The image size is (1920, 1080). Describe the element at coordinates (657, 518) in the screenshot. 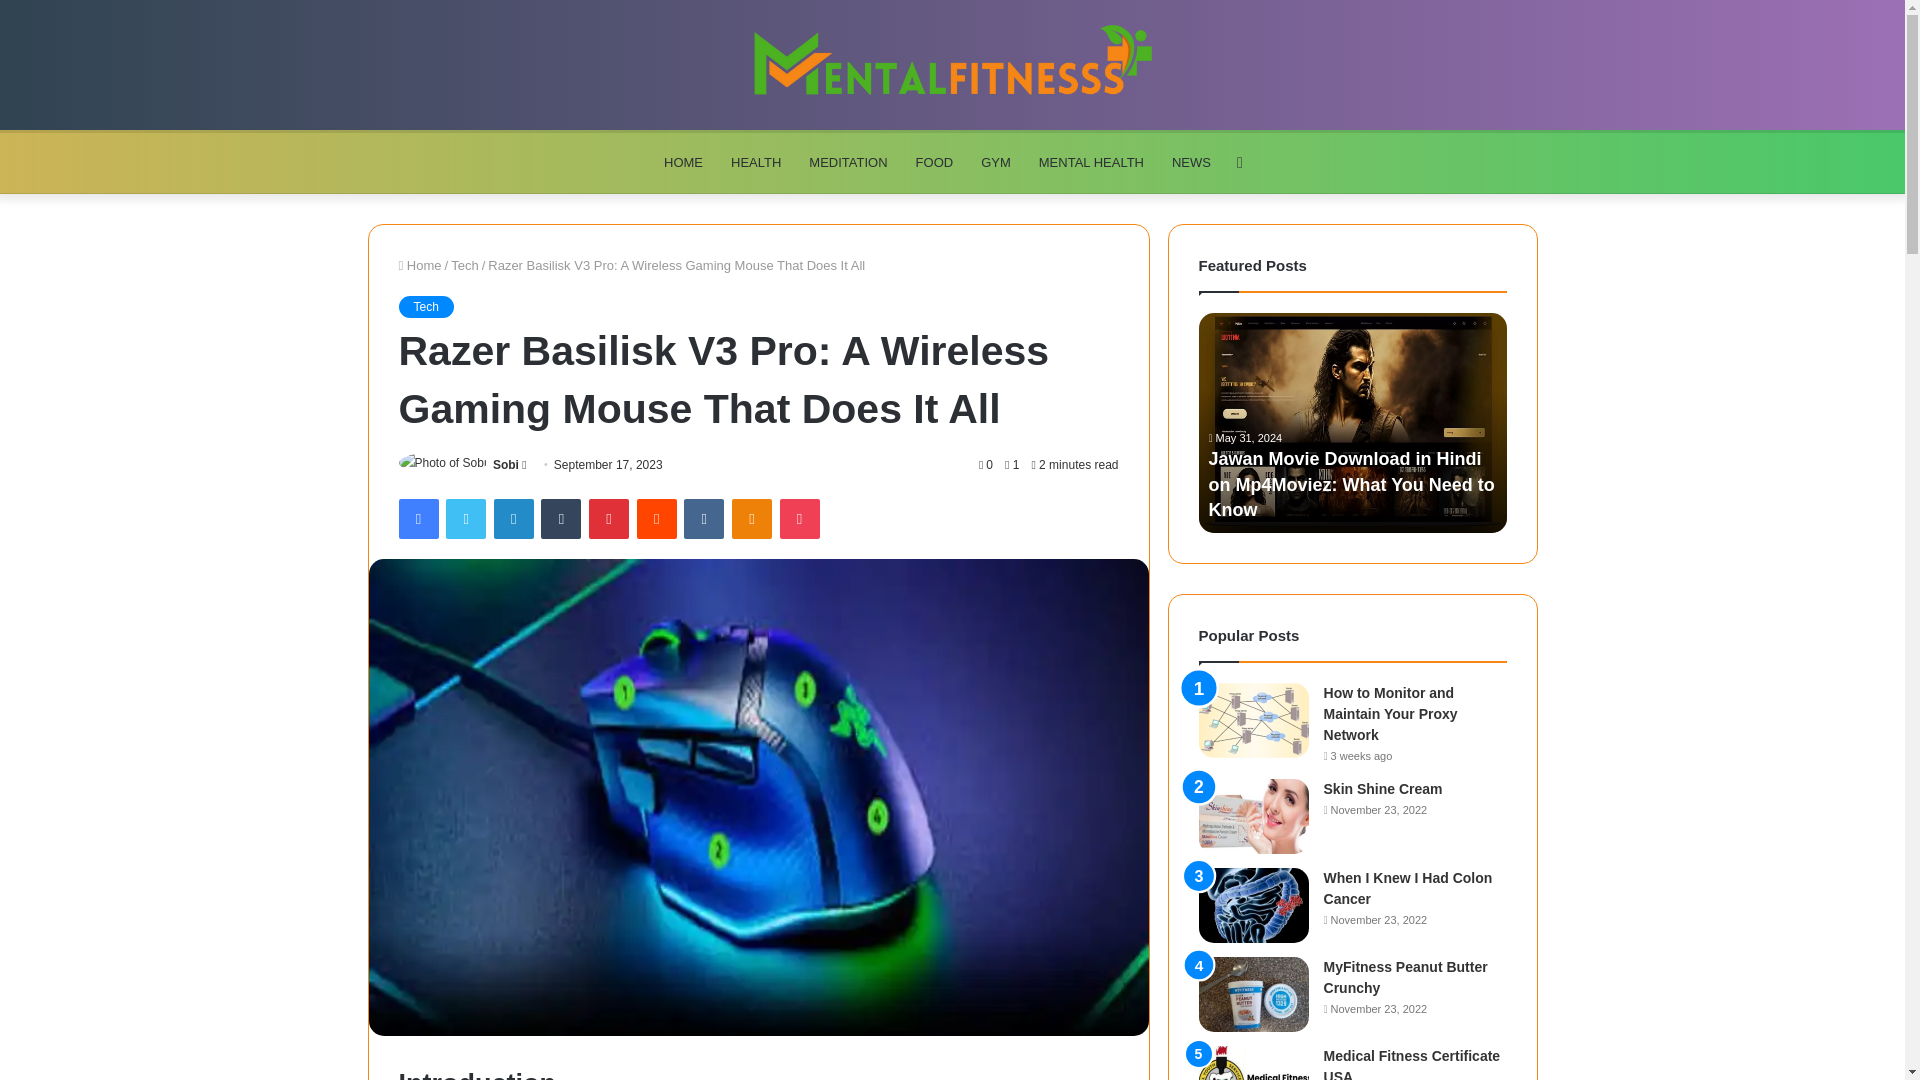

I see `Reddit` at that location.